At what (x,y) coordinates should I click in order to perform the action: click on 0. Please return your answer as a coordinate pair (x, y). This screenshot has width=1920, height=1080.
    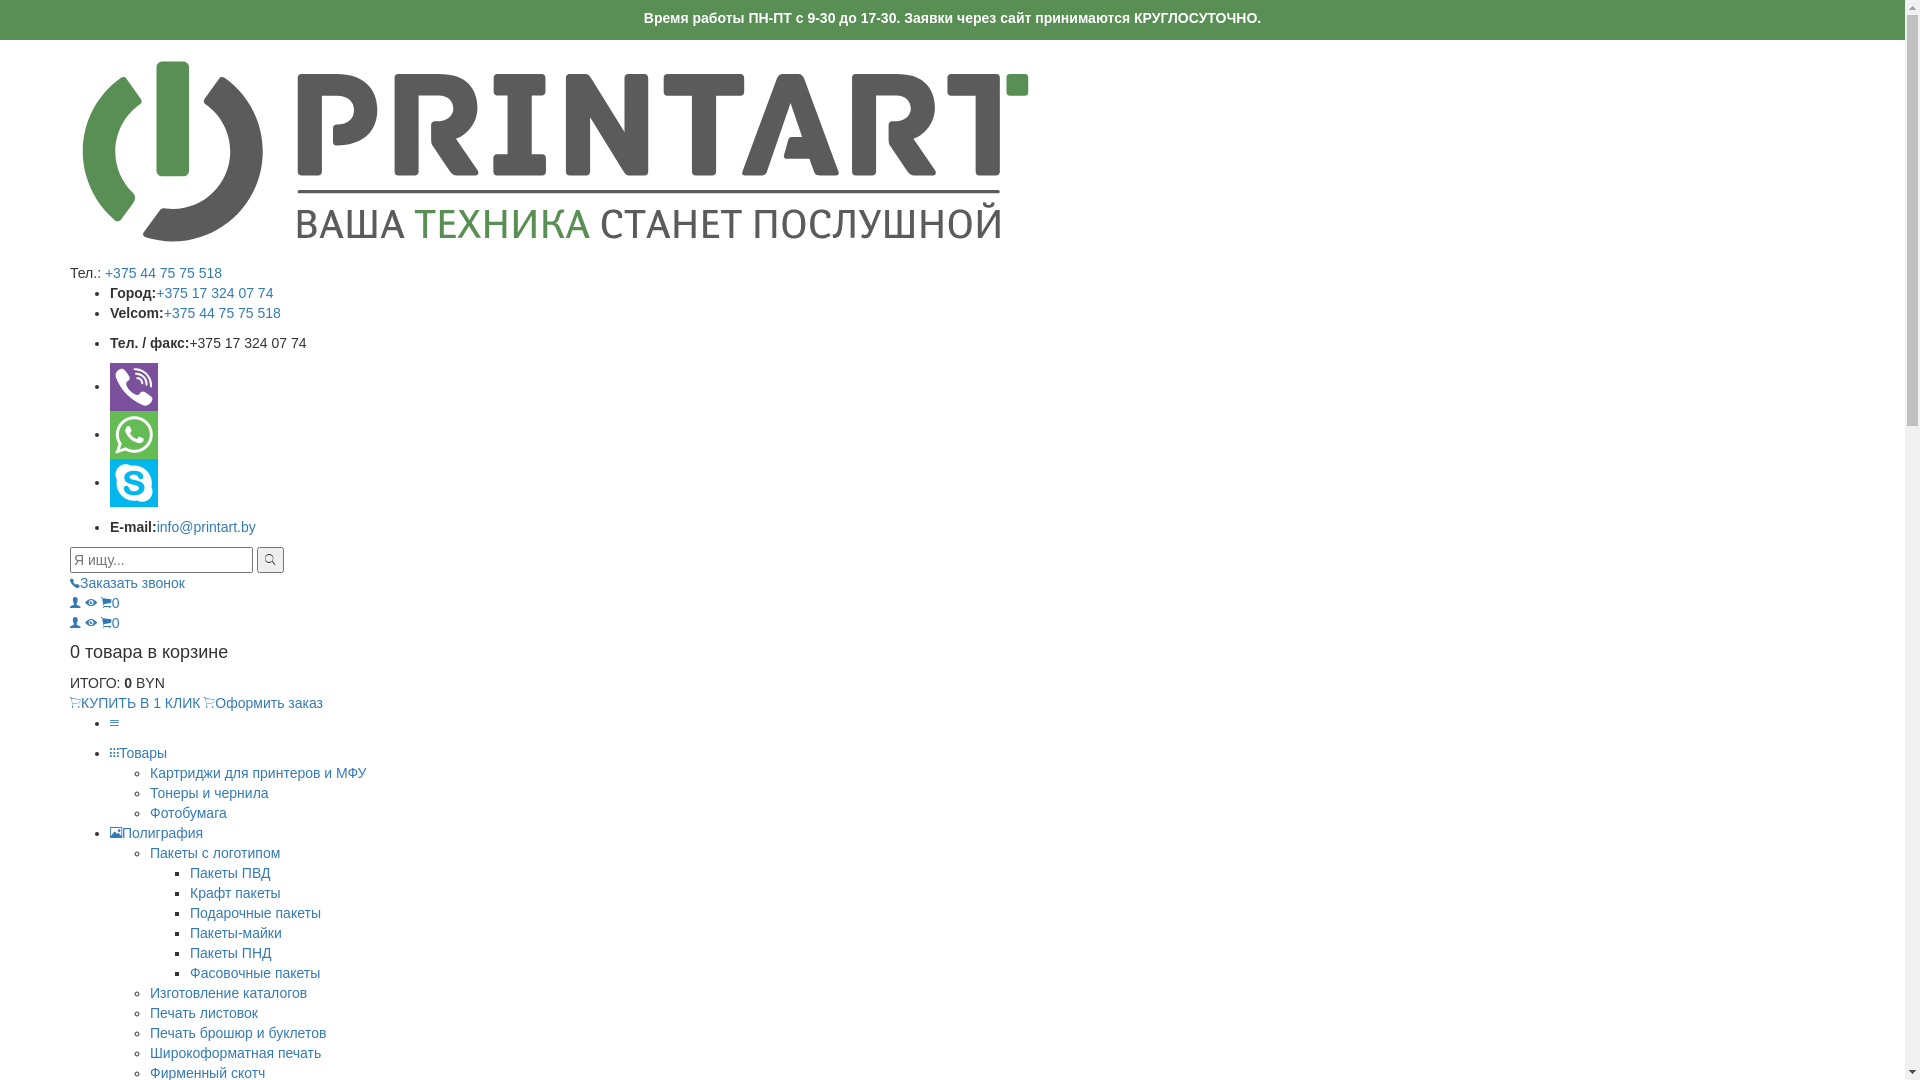
    Looking at the image, I should click on (110, 603).